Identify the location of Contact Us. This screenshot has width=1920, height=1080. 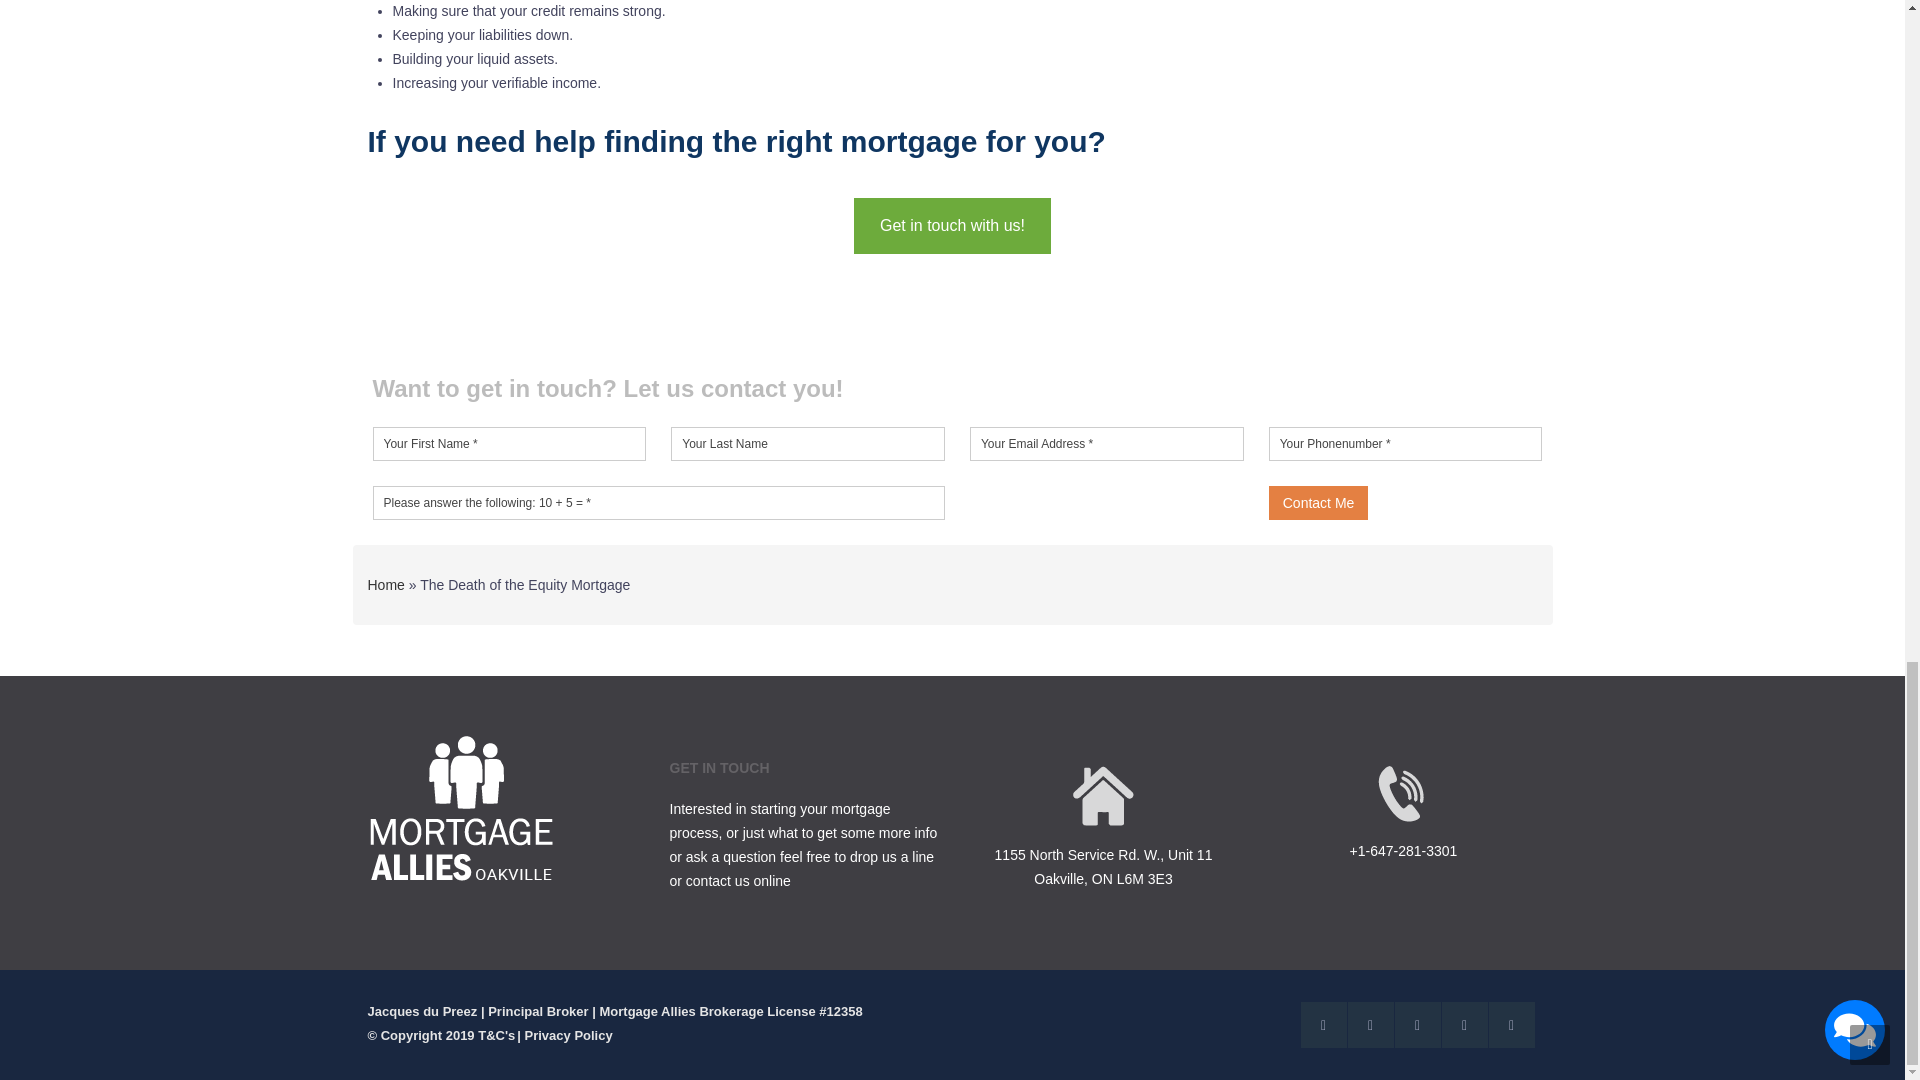
(952, 225).